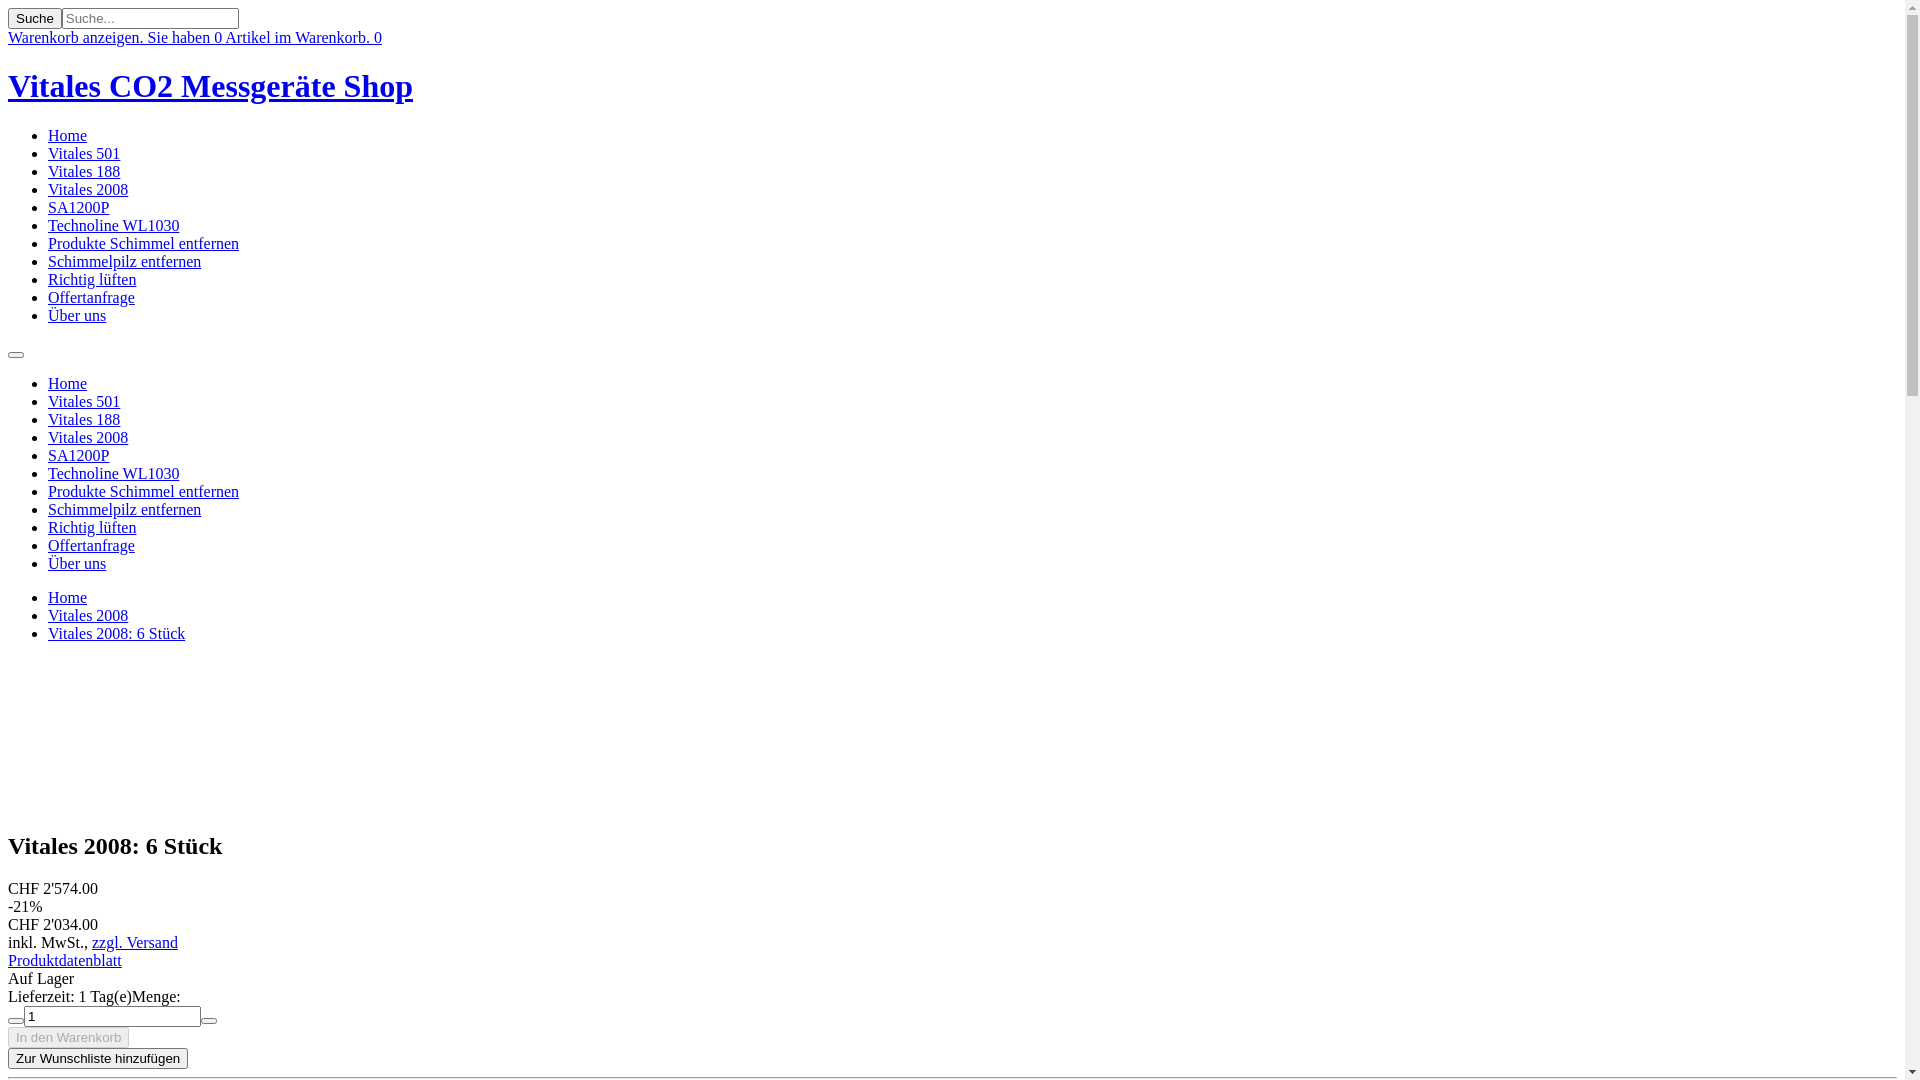  I want to click on Produktdatenblatt, so click(65, 960).